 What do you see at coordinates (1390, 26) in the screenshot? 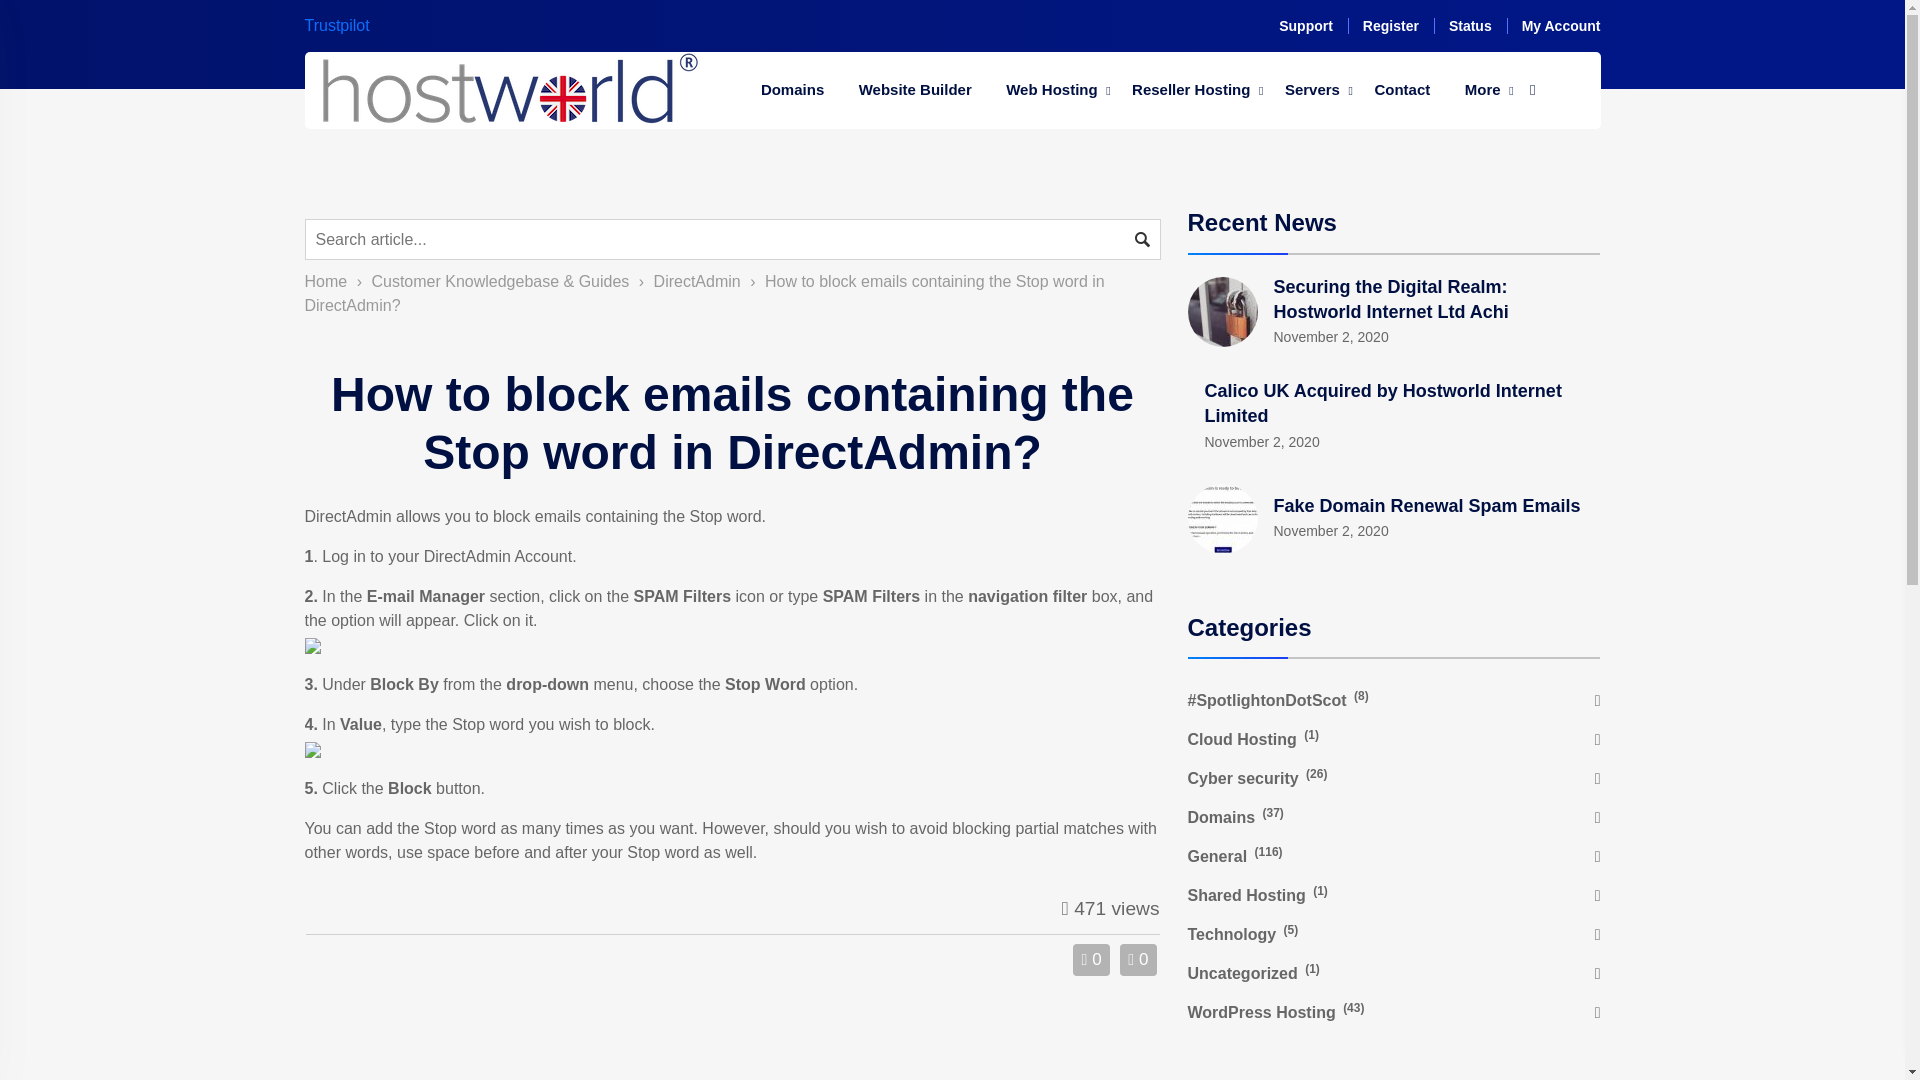
I see `Register` at bounding box center [1390, 26].